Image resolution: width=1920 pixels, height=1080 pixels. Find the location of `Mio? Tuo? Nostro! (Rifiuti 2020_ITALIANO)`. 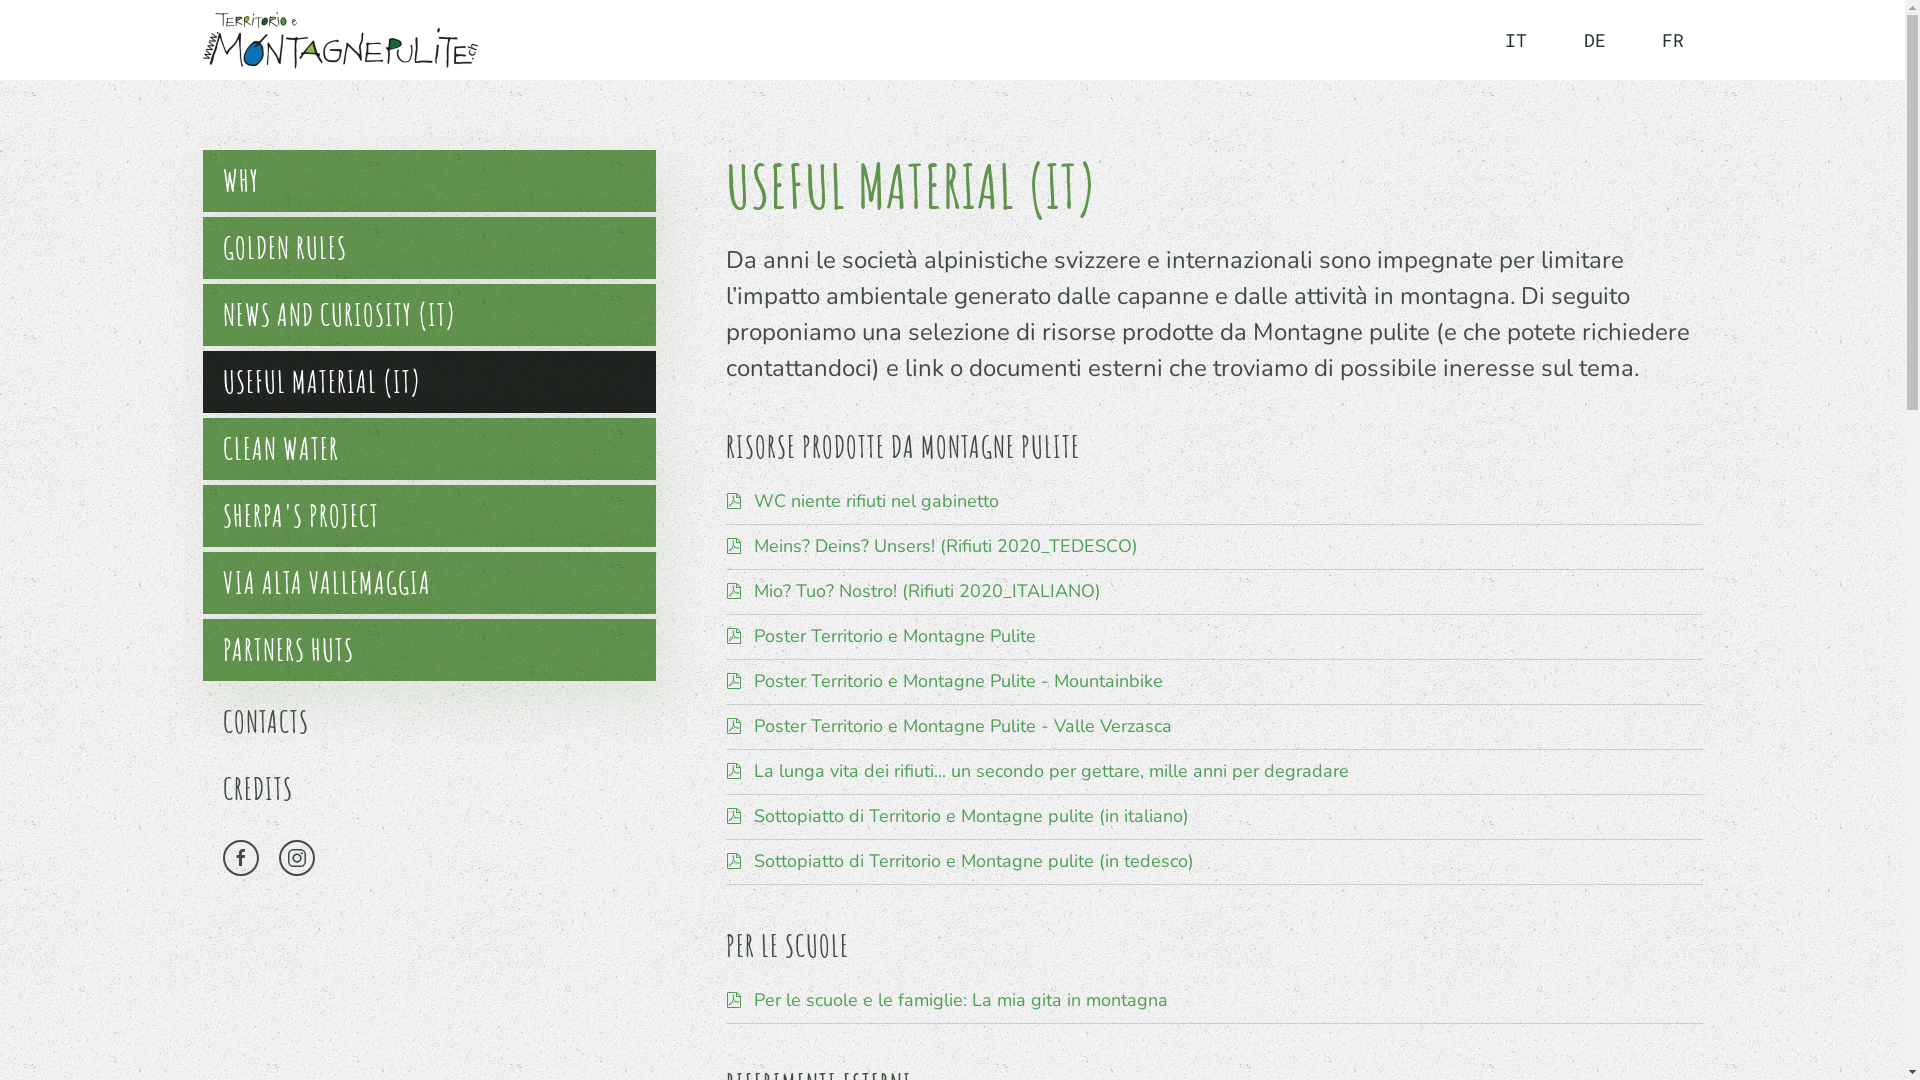

Mio? Tuo? Nostro! (Rifiuti 2020_ITALIANO) is located at coordinates (928, 591).